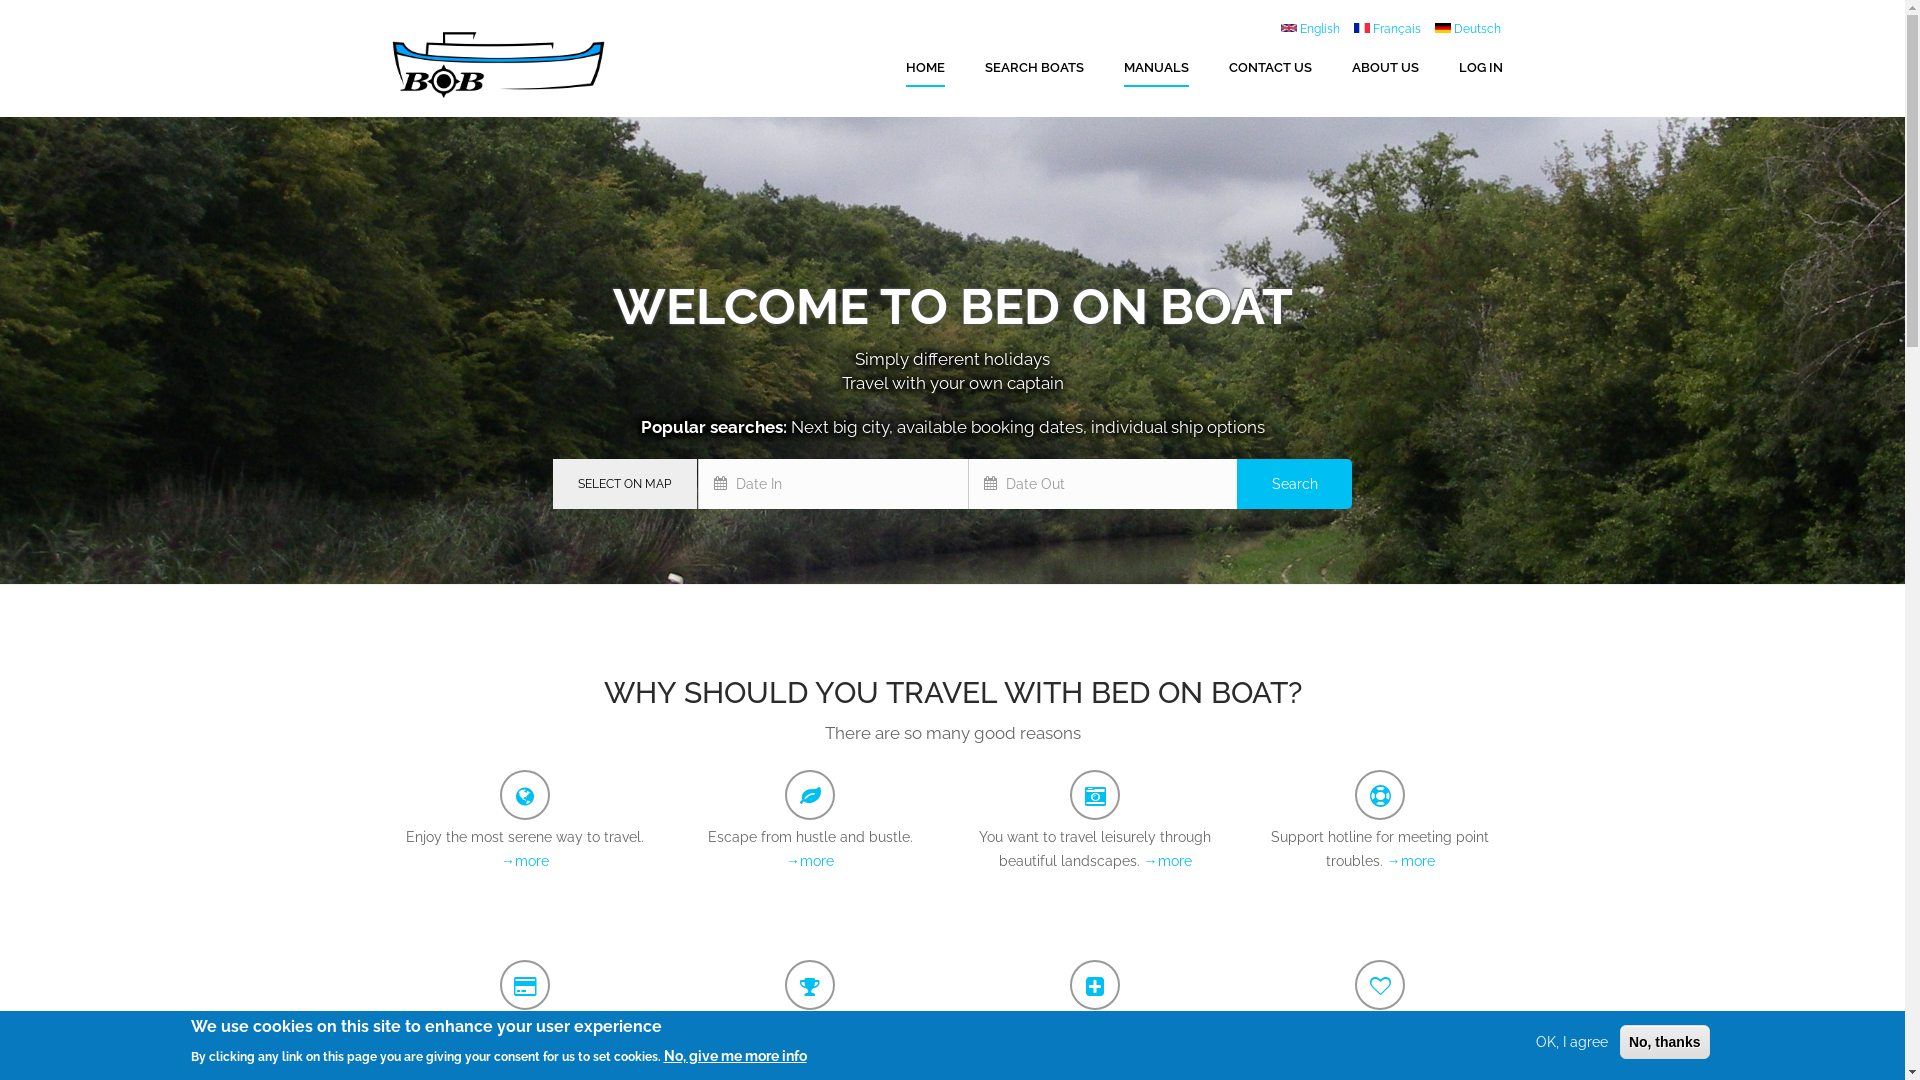 The width and height of the screenshot is (1920, 1080). I want to click on Search, so click(1294, 484).